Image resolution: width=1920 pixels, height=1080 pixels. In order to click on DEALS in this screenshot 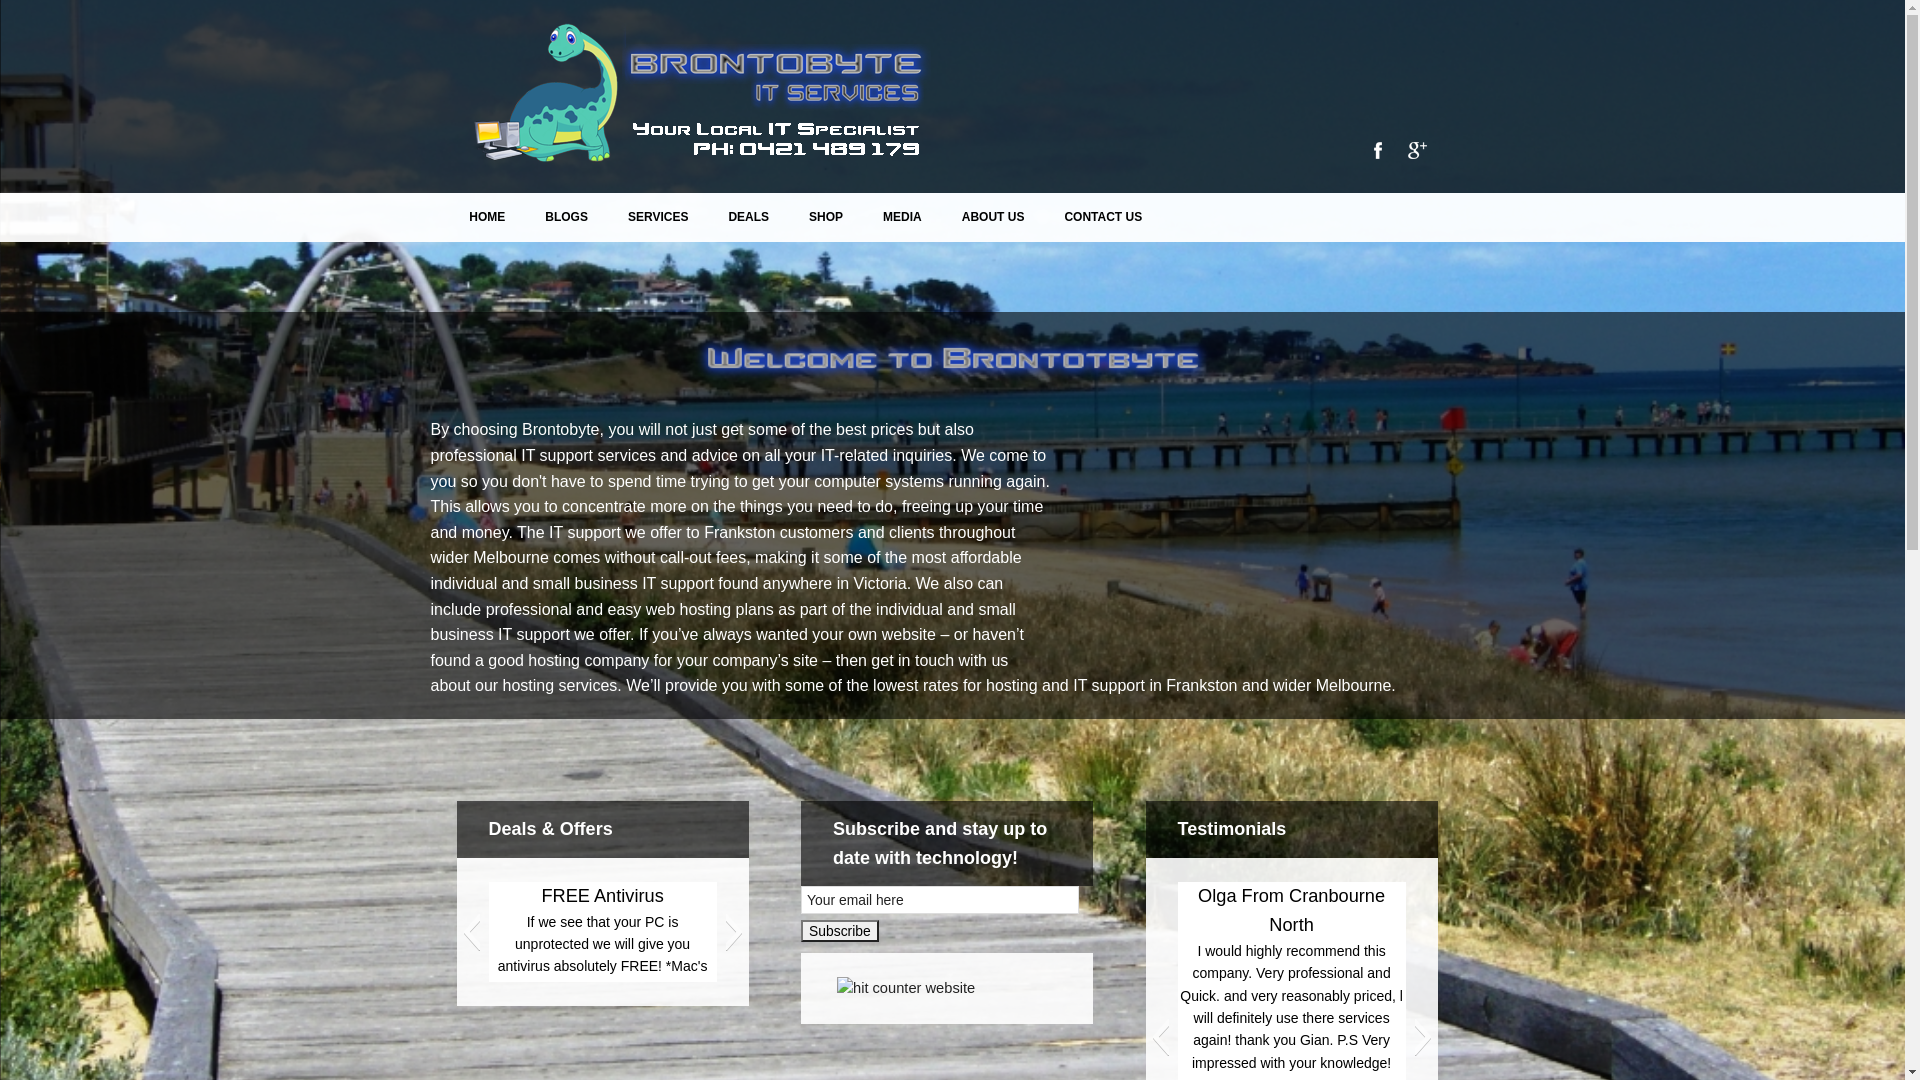, I will do `click(748, 218)`.